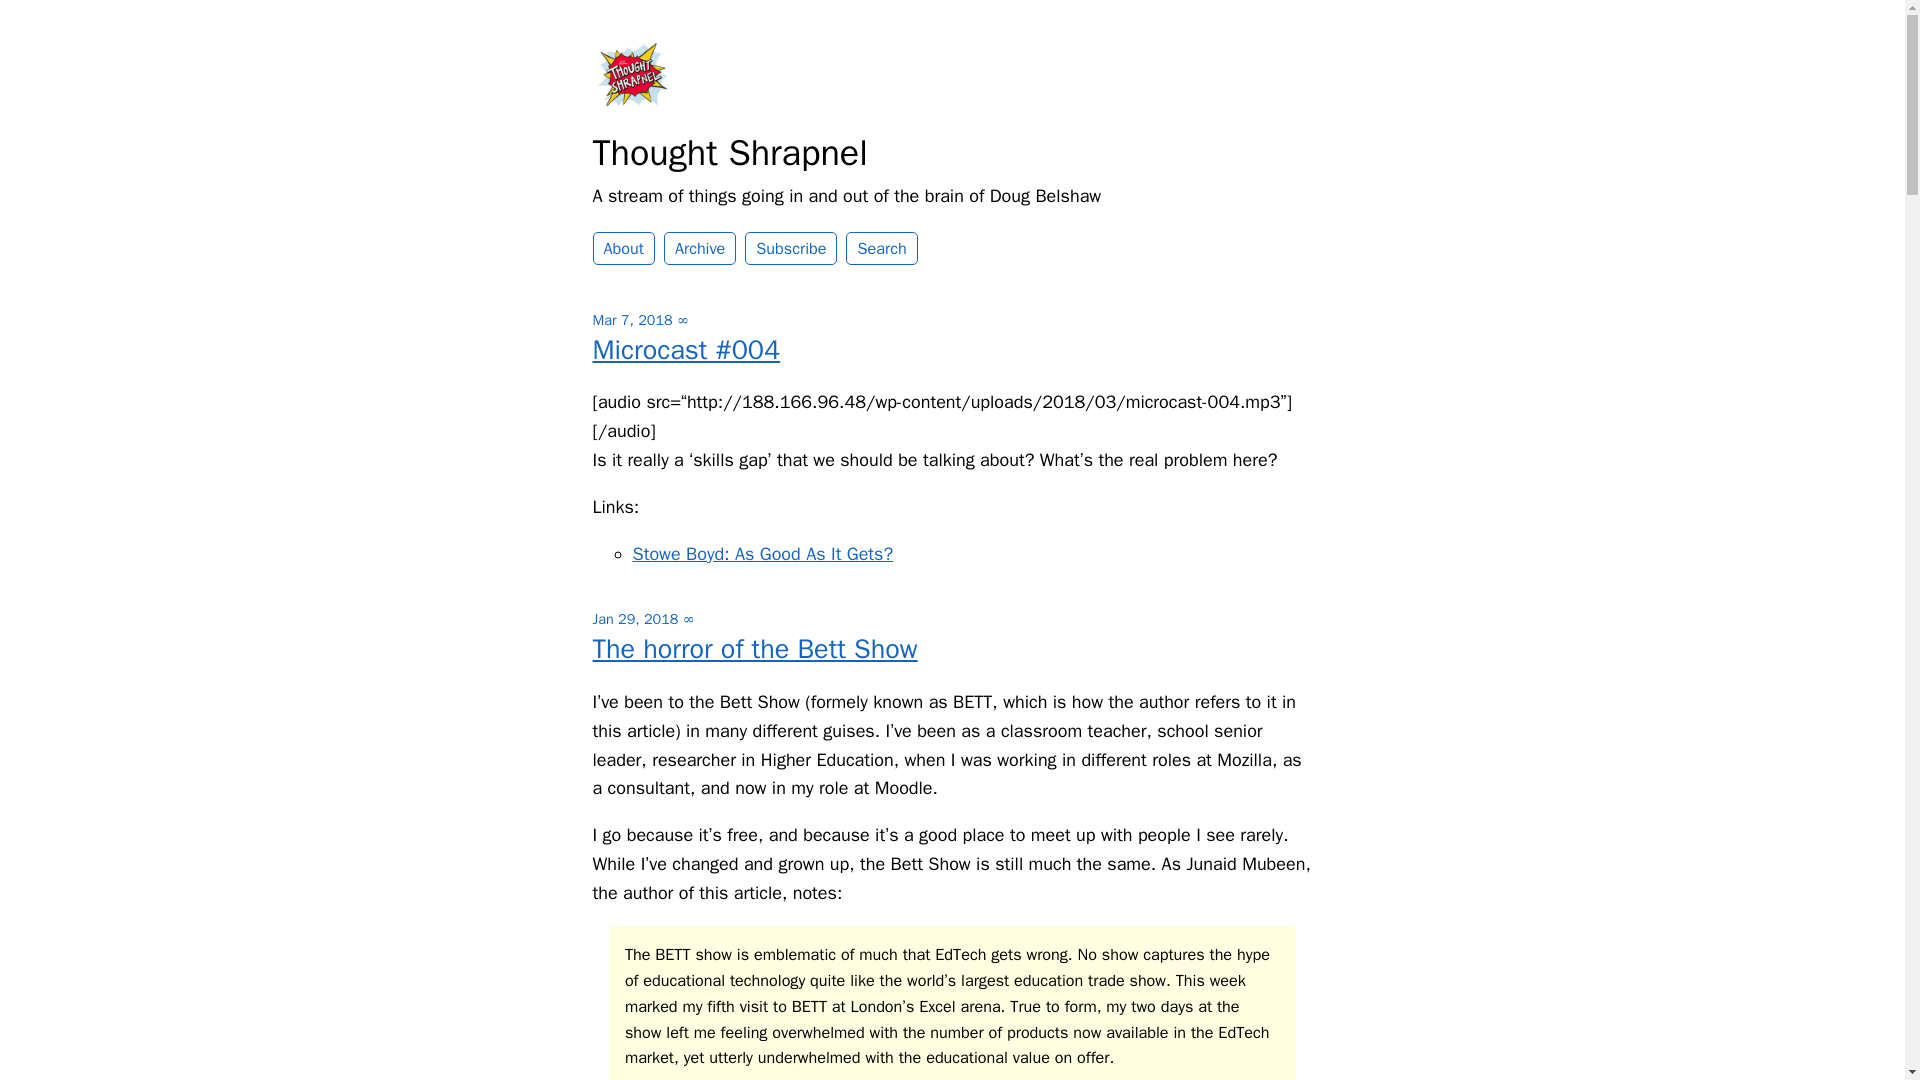 This screenshot has height=1080, width=1920. What do you see at coordinates (622, 248) in the screenshot?
I see `About` at bounding box center [622, 248].